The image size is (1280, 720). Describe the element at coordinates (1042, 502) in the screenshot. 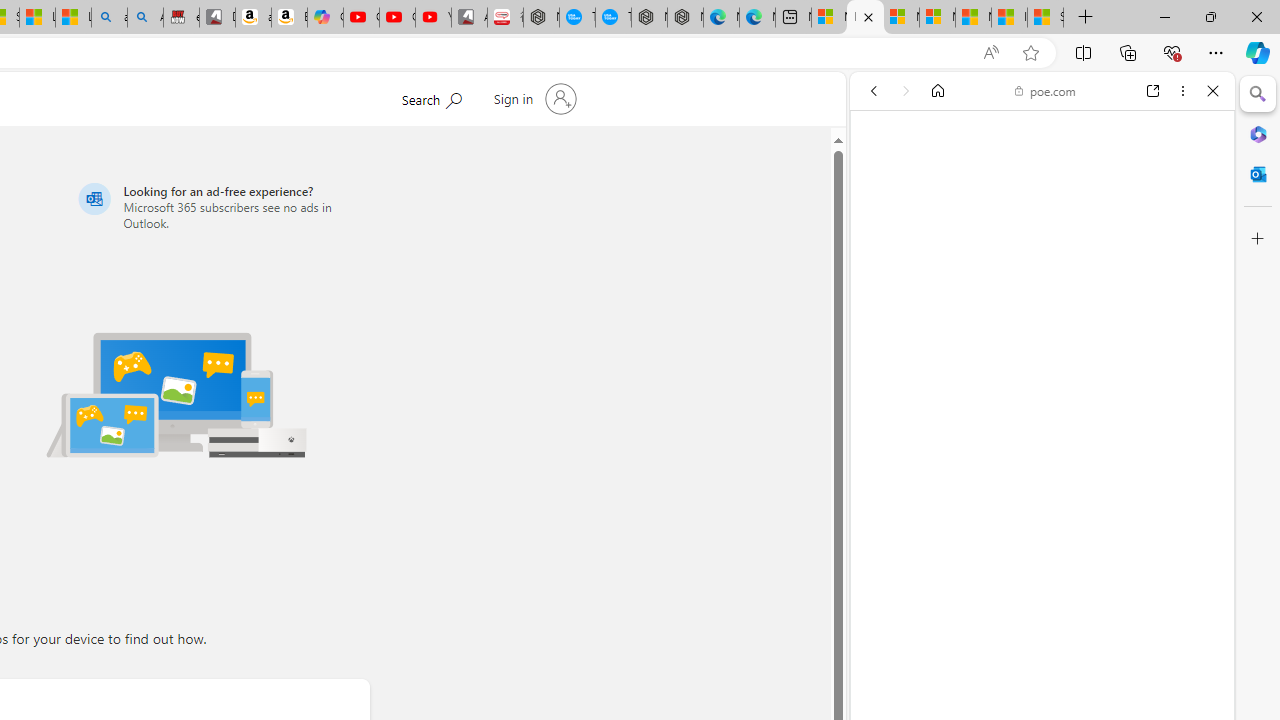

I see `Fast AI Chat` at that location.